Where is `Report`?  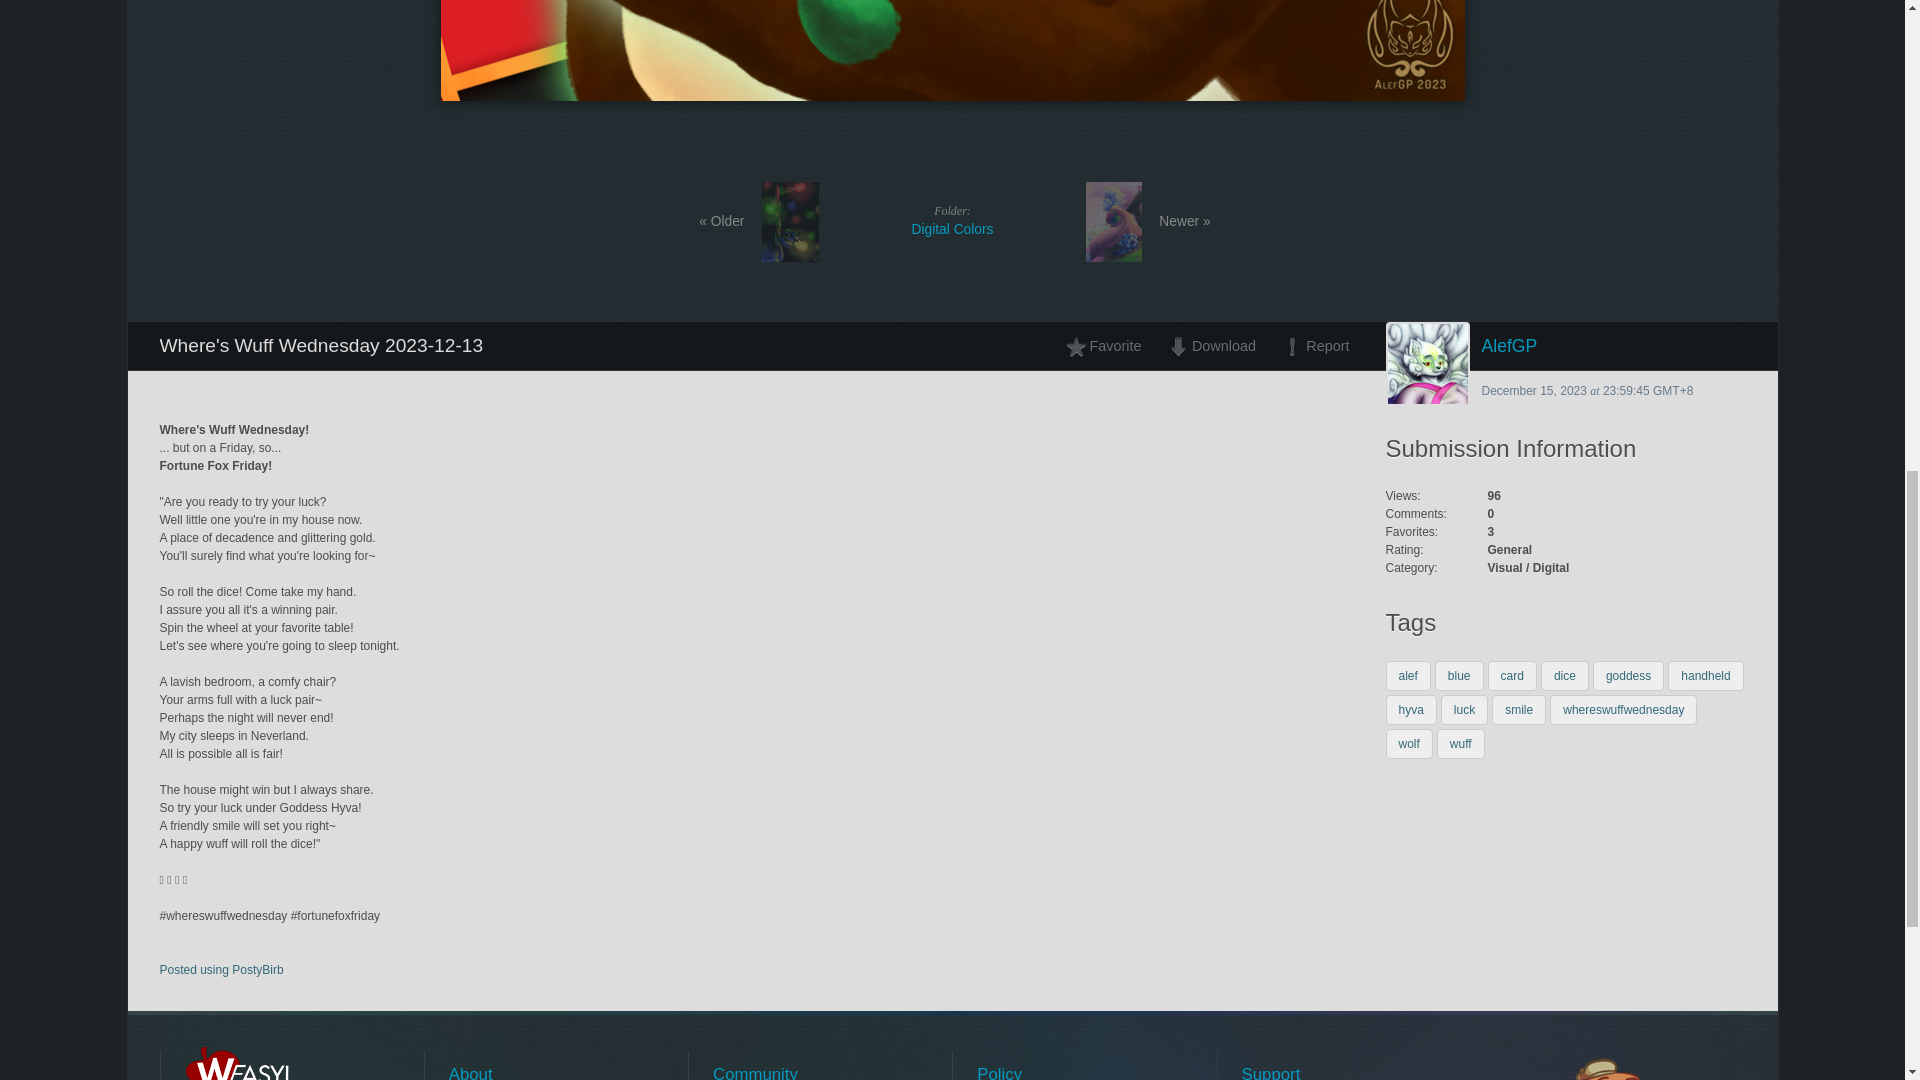
Report is located at coordinates (1409, 744).